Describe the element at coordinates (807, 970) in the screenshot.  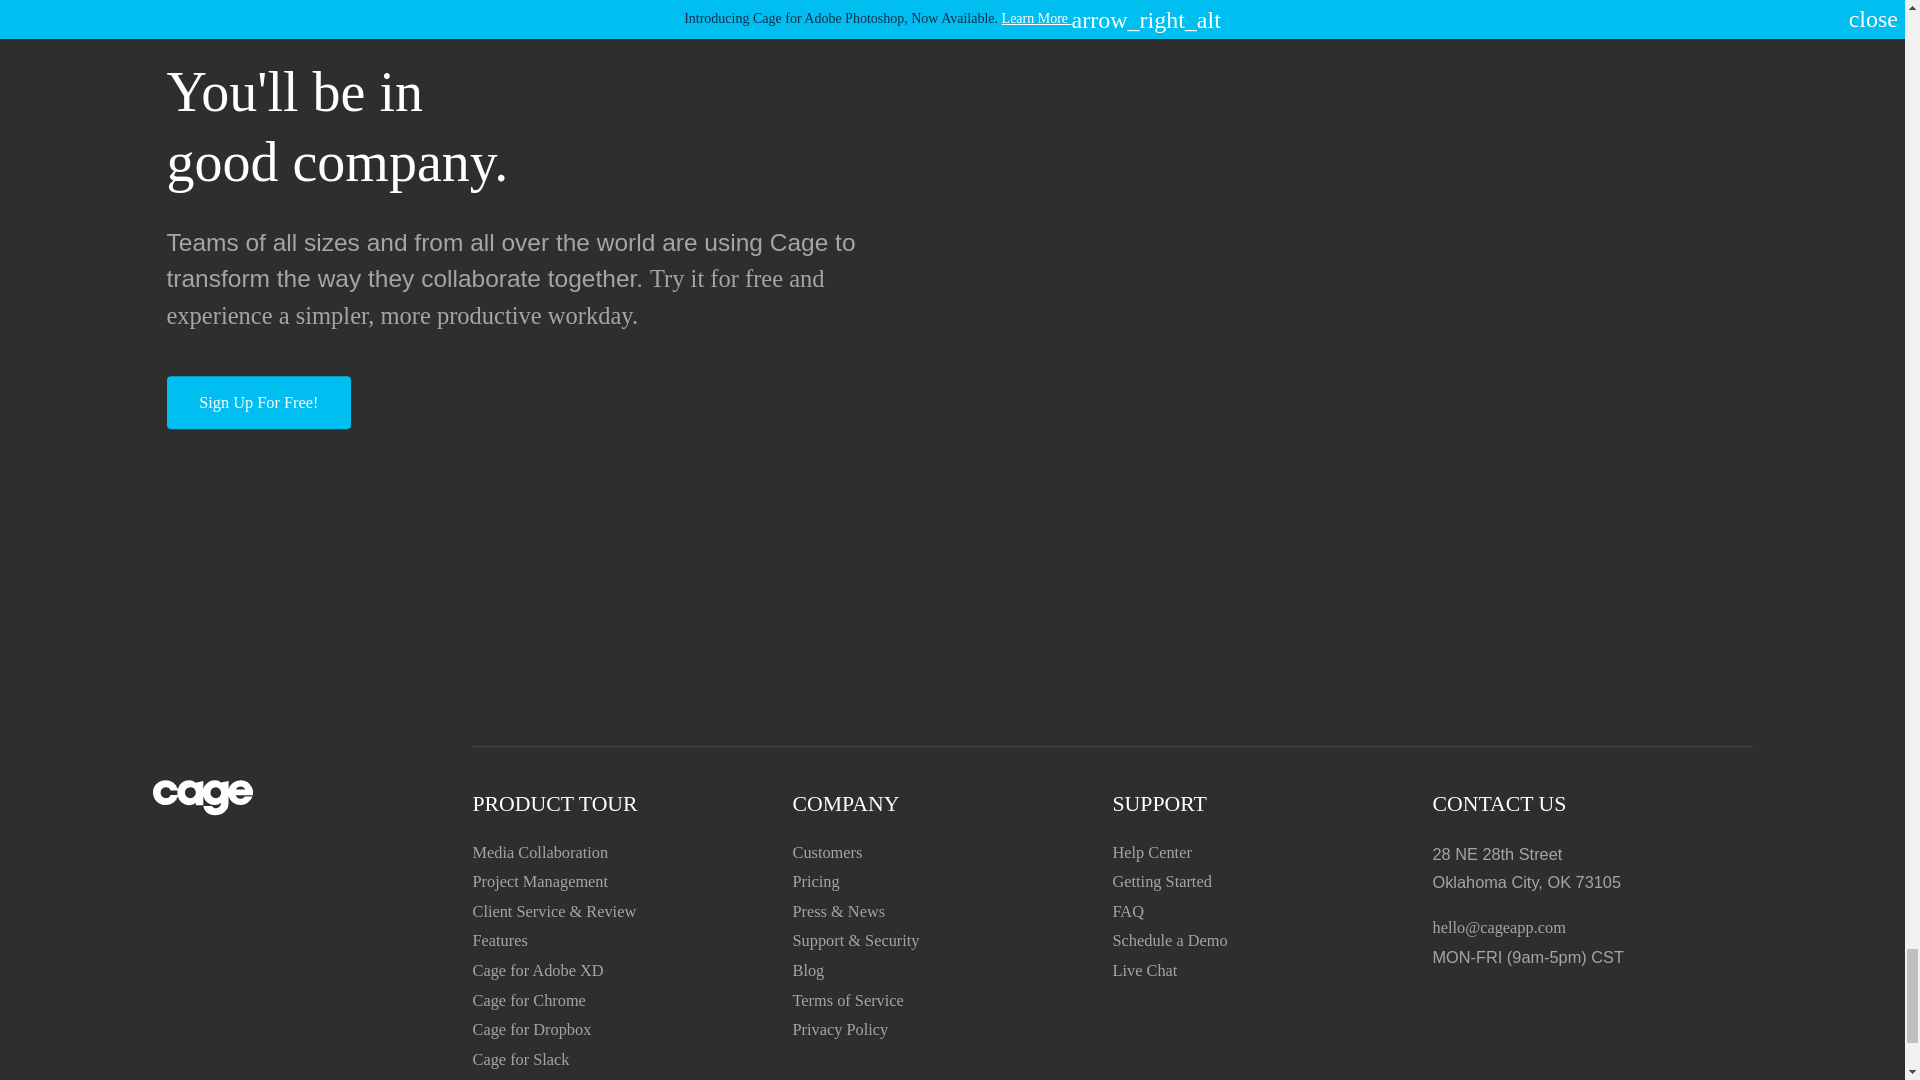
I see `Blog` at that location.